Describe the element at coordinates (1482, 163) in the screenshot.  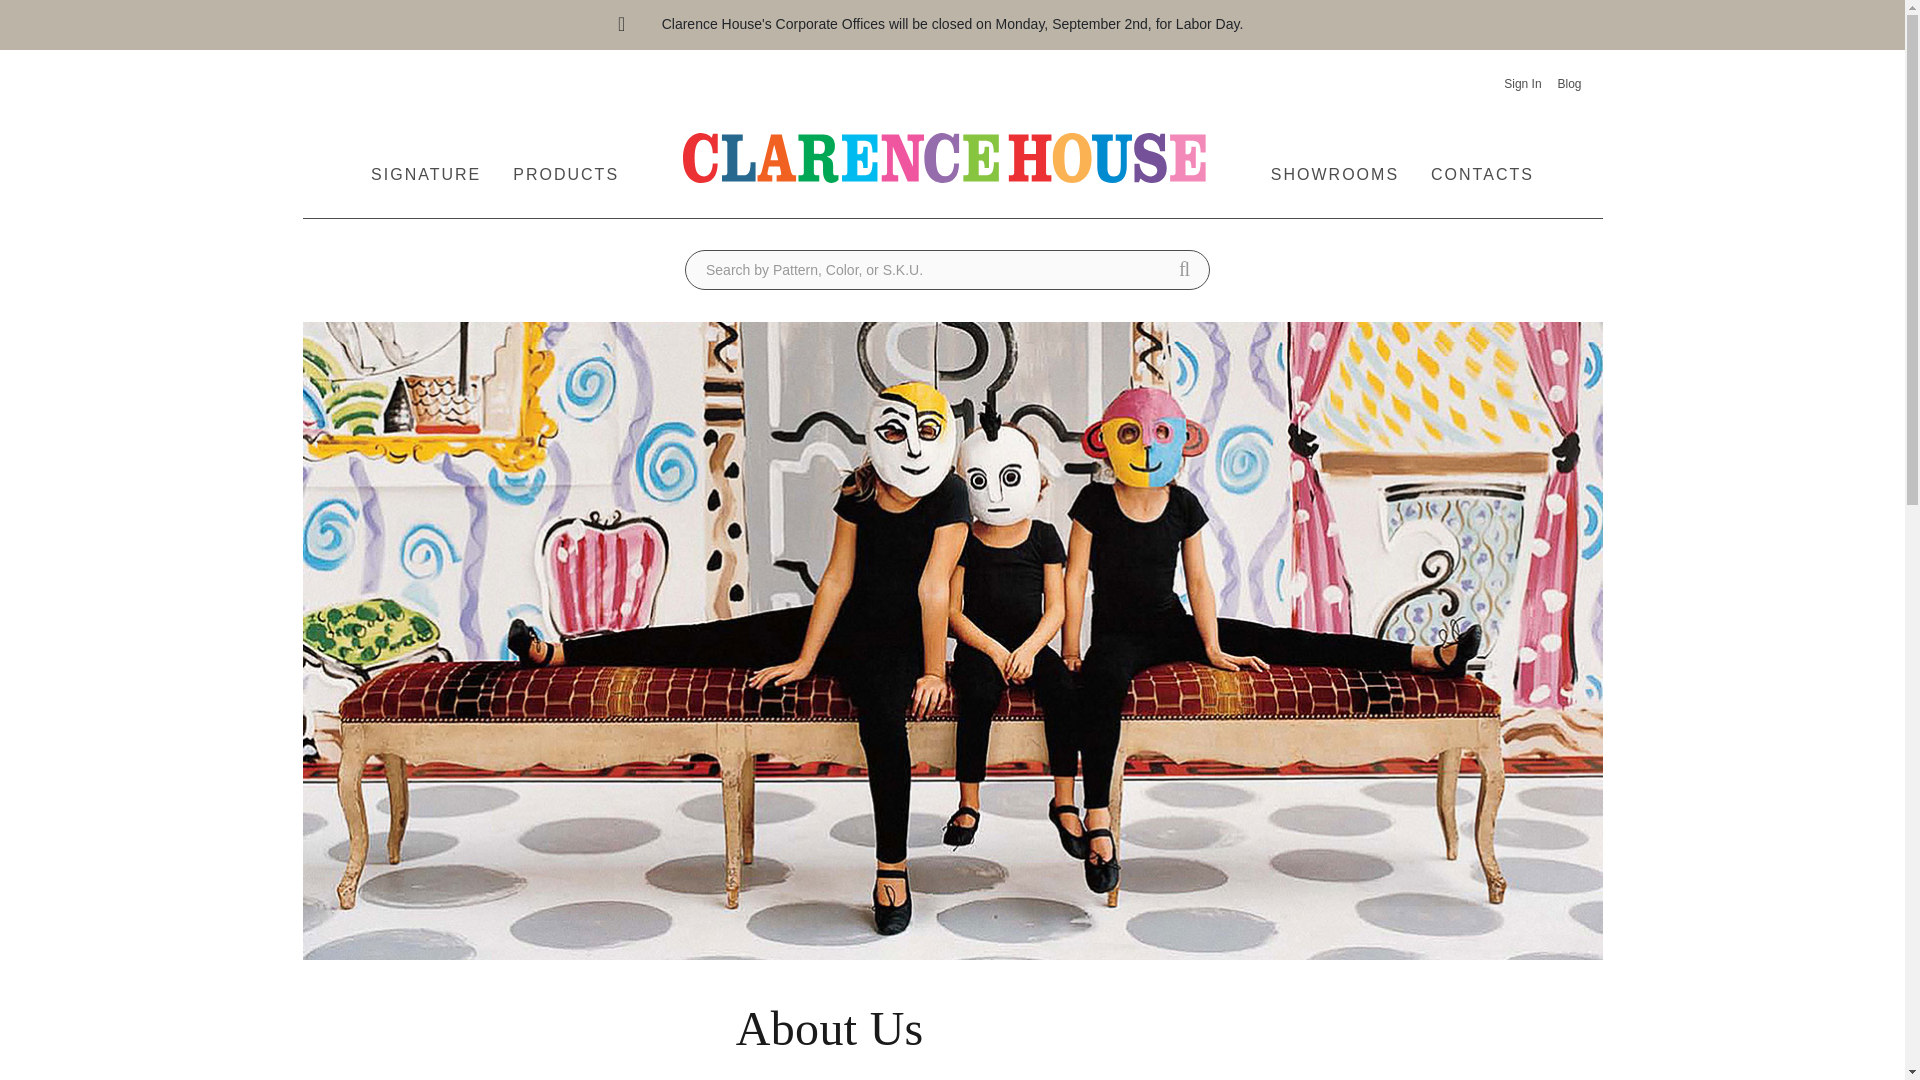
I see `CONTACTS` at that location.